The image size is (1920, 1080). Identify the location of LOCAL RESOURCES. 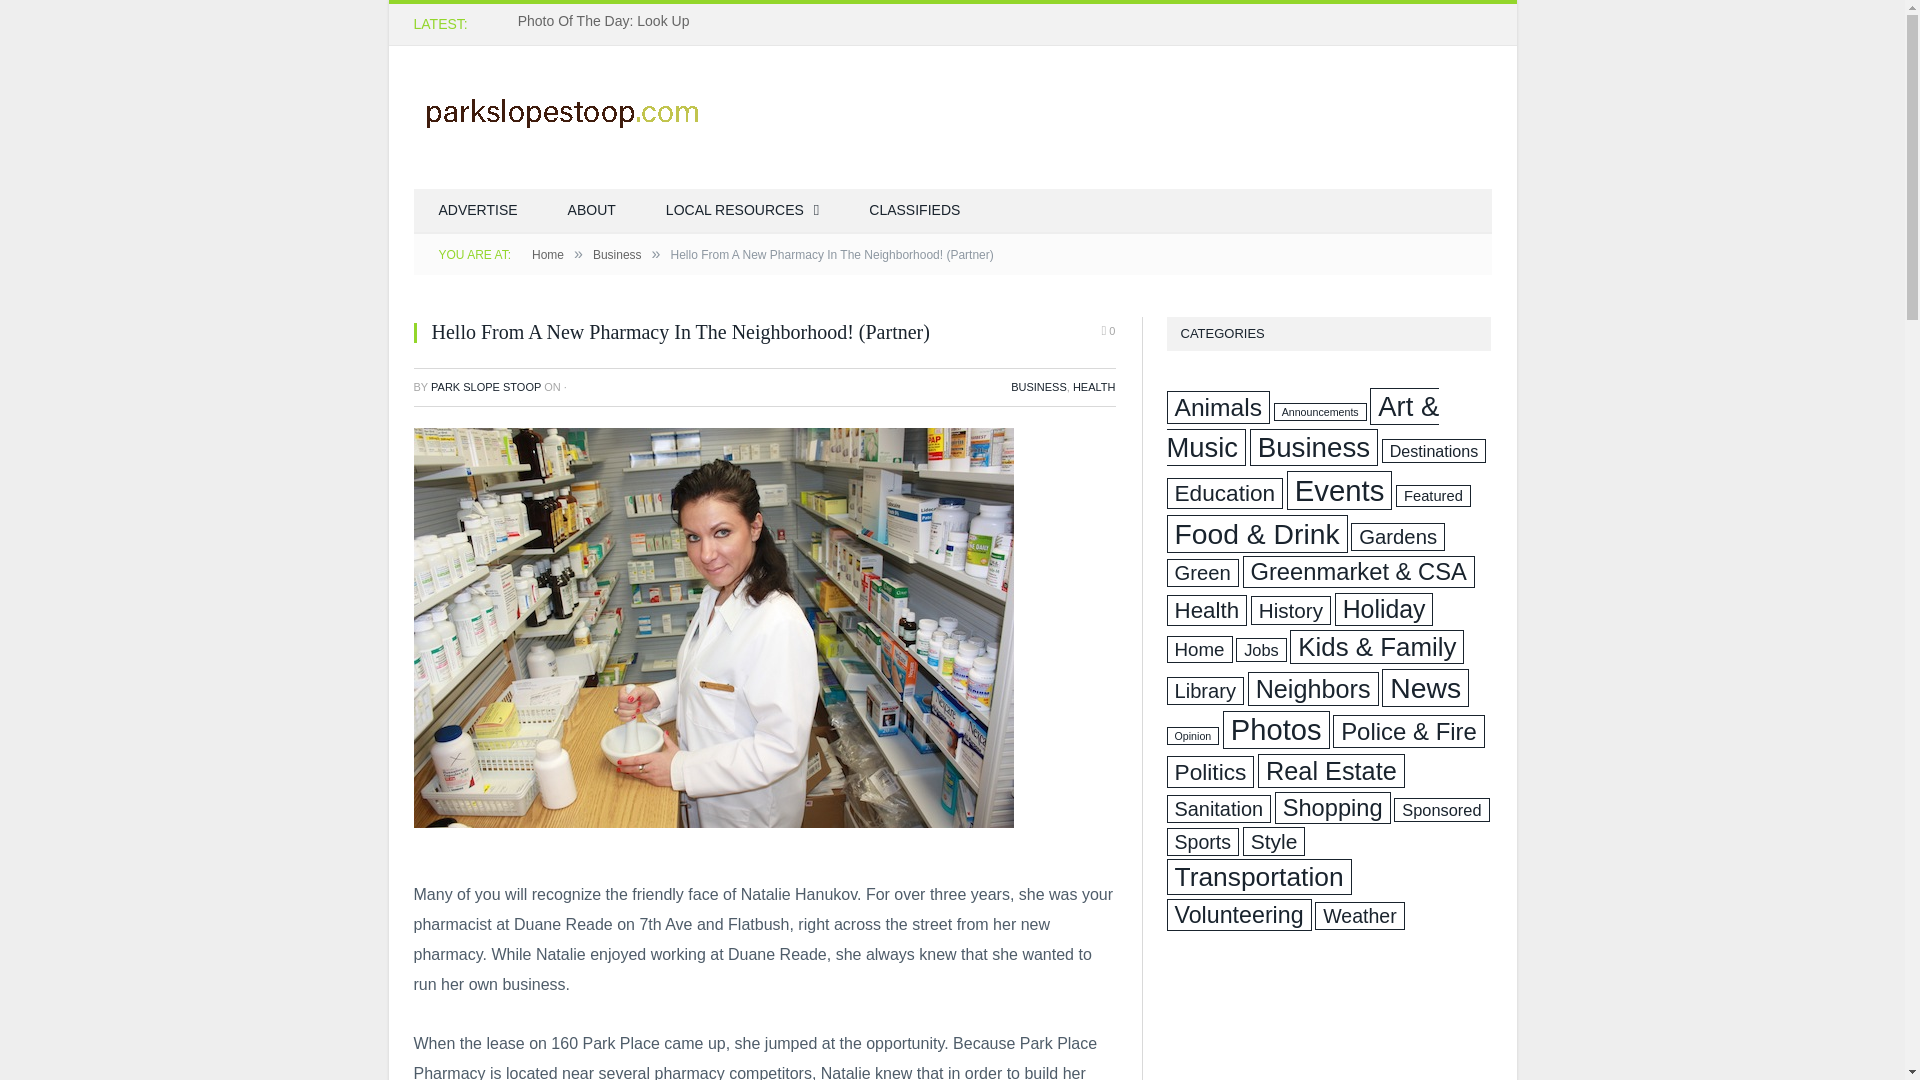
(742, 212).